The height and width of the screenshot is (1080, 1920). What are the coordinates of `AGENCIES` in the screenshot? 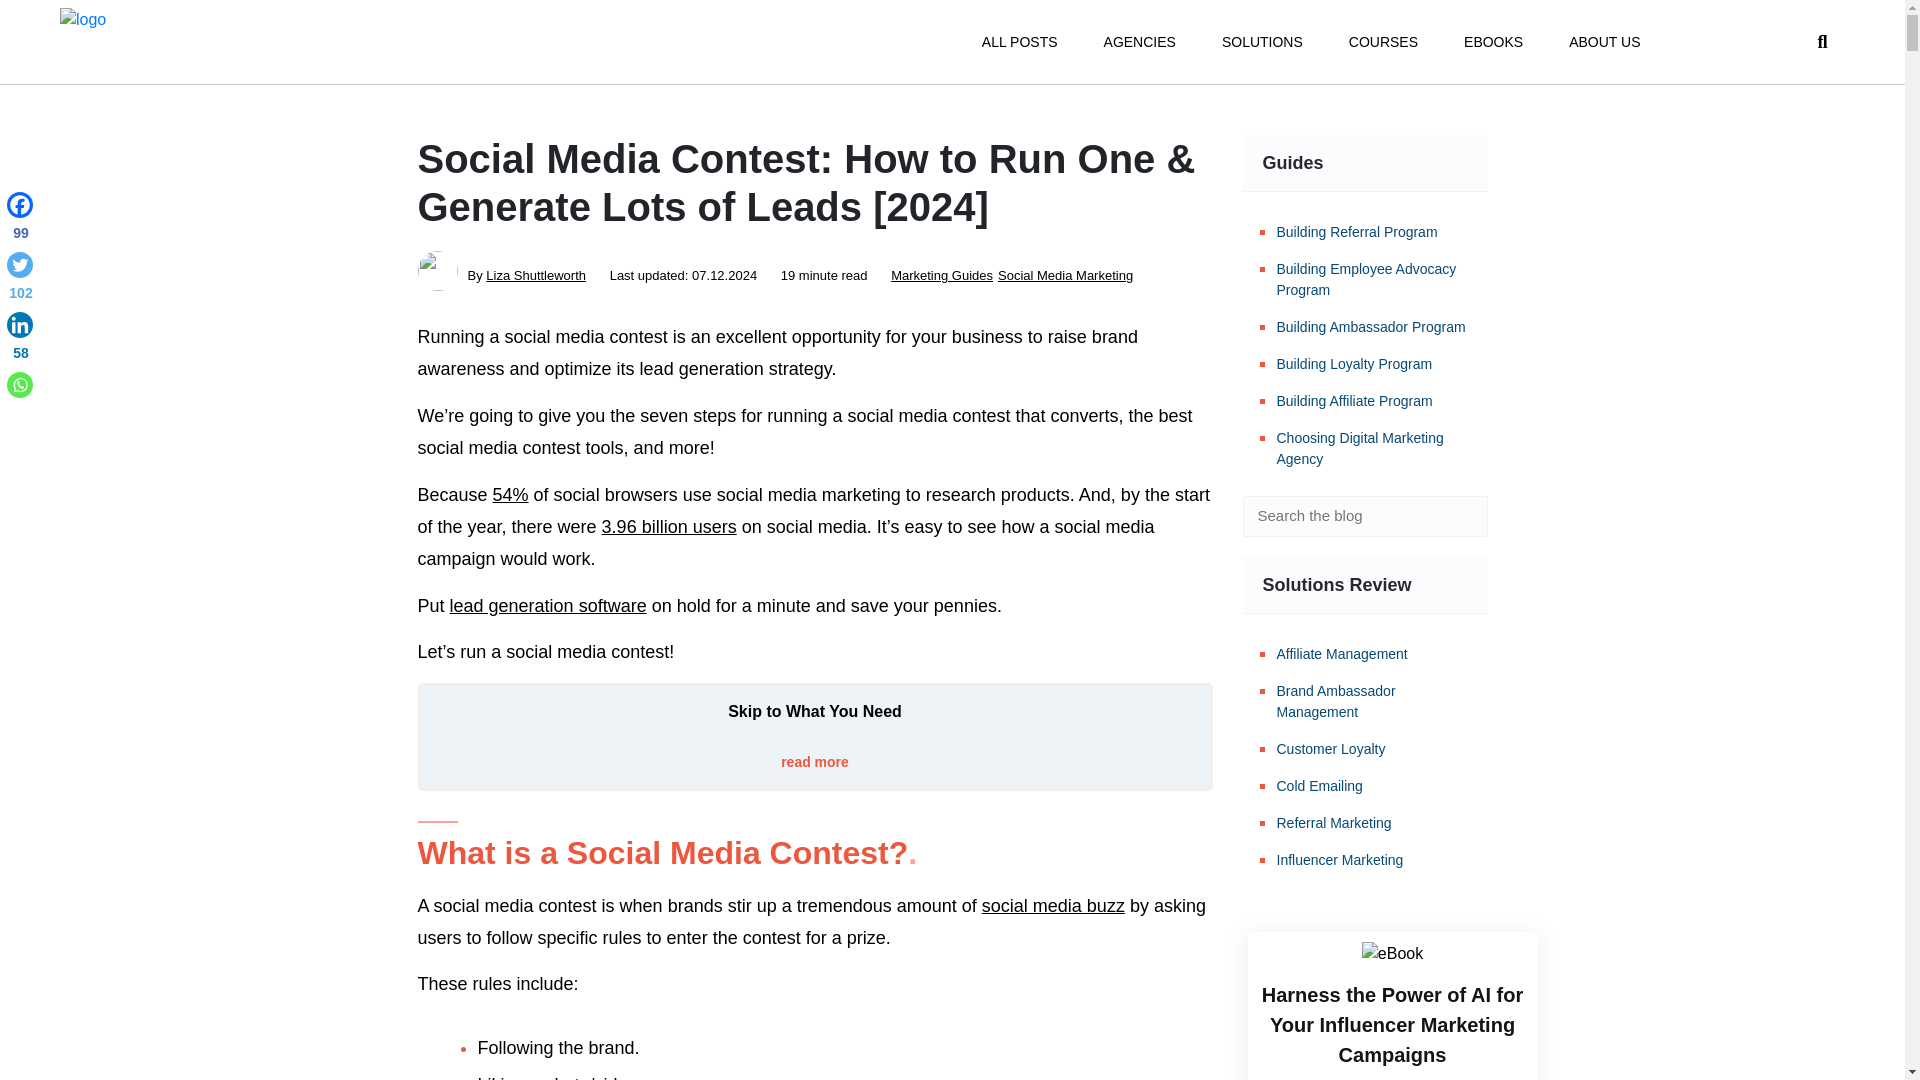 It's located at (1140, 42).